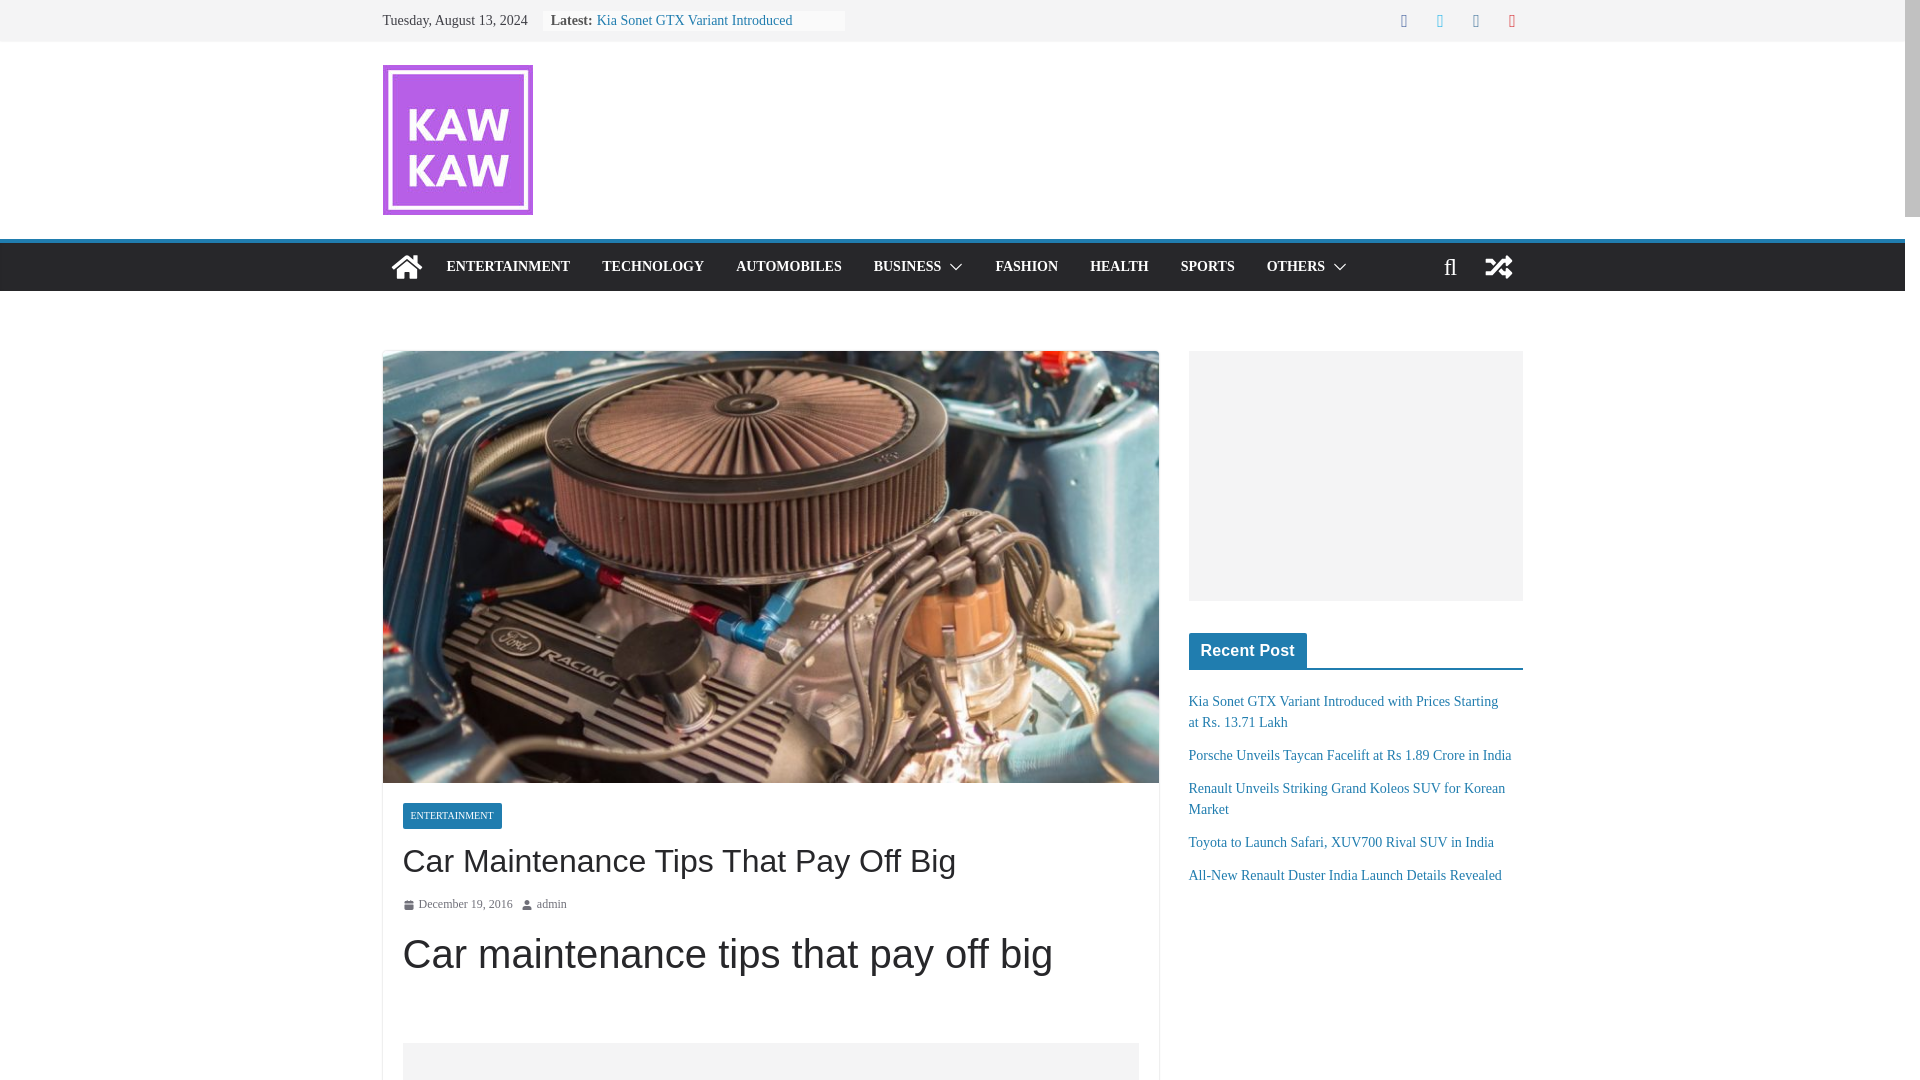 The height and width of the screenshot is (1080, 1920). What do you see at coordinates (1026, 266) in the screenshot?
I see `FASHION` at bounding box center [1026, 266].